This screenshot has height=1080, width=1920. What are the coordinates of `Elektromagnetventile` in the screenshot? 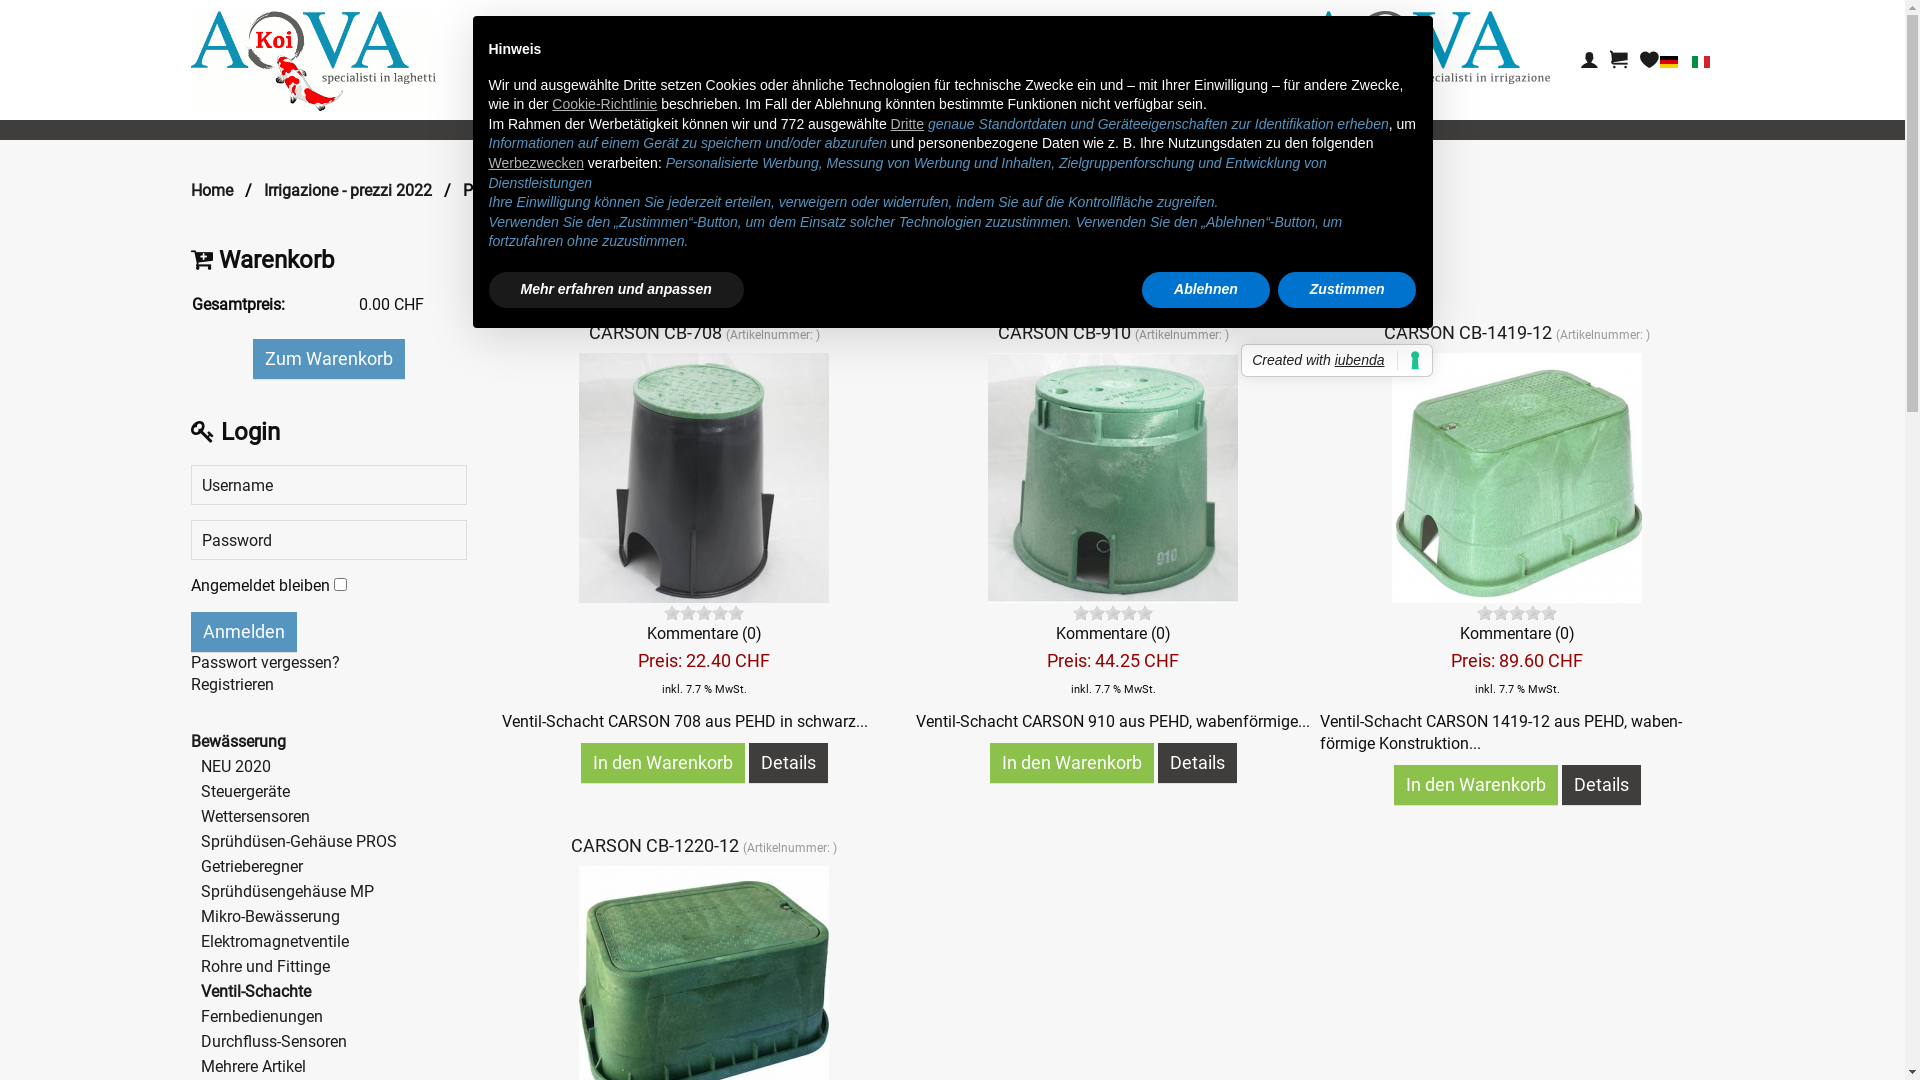 It's located at (274, 942).